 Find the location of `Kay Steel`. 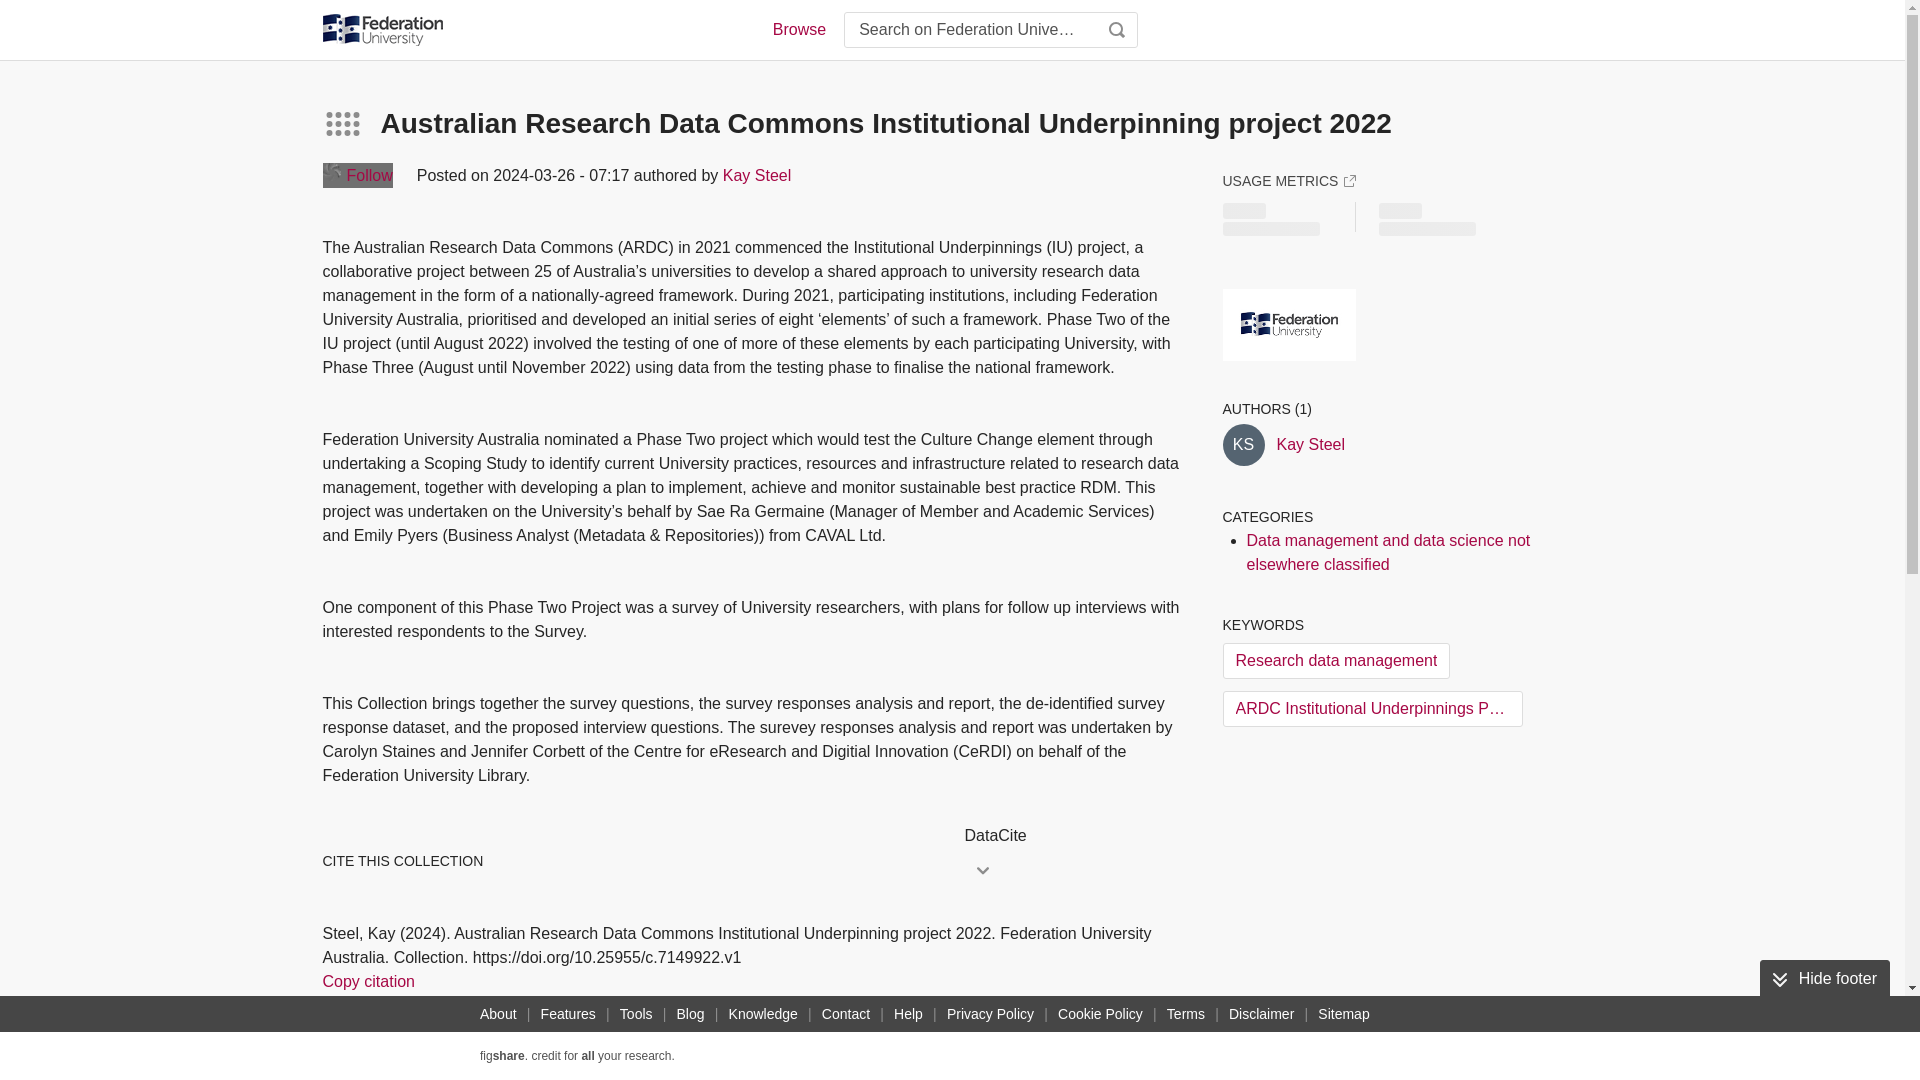

Kay Steel is located at coordinates (757, 176).